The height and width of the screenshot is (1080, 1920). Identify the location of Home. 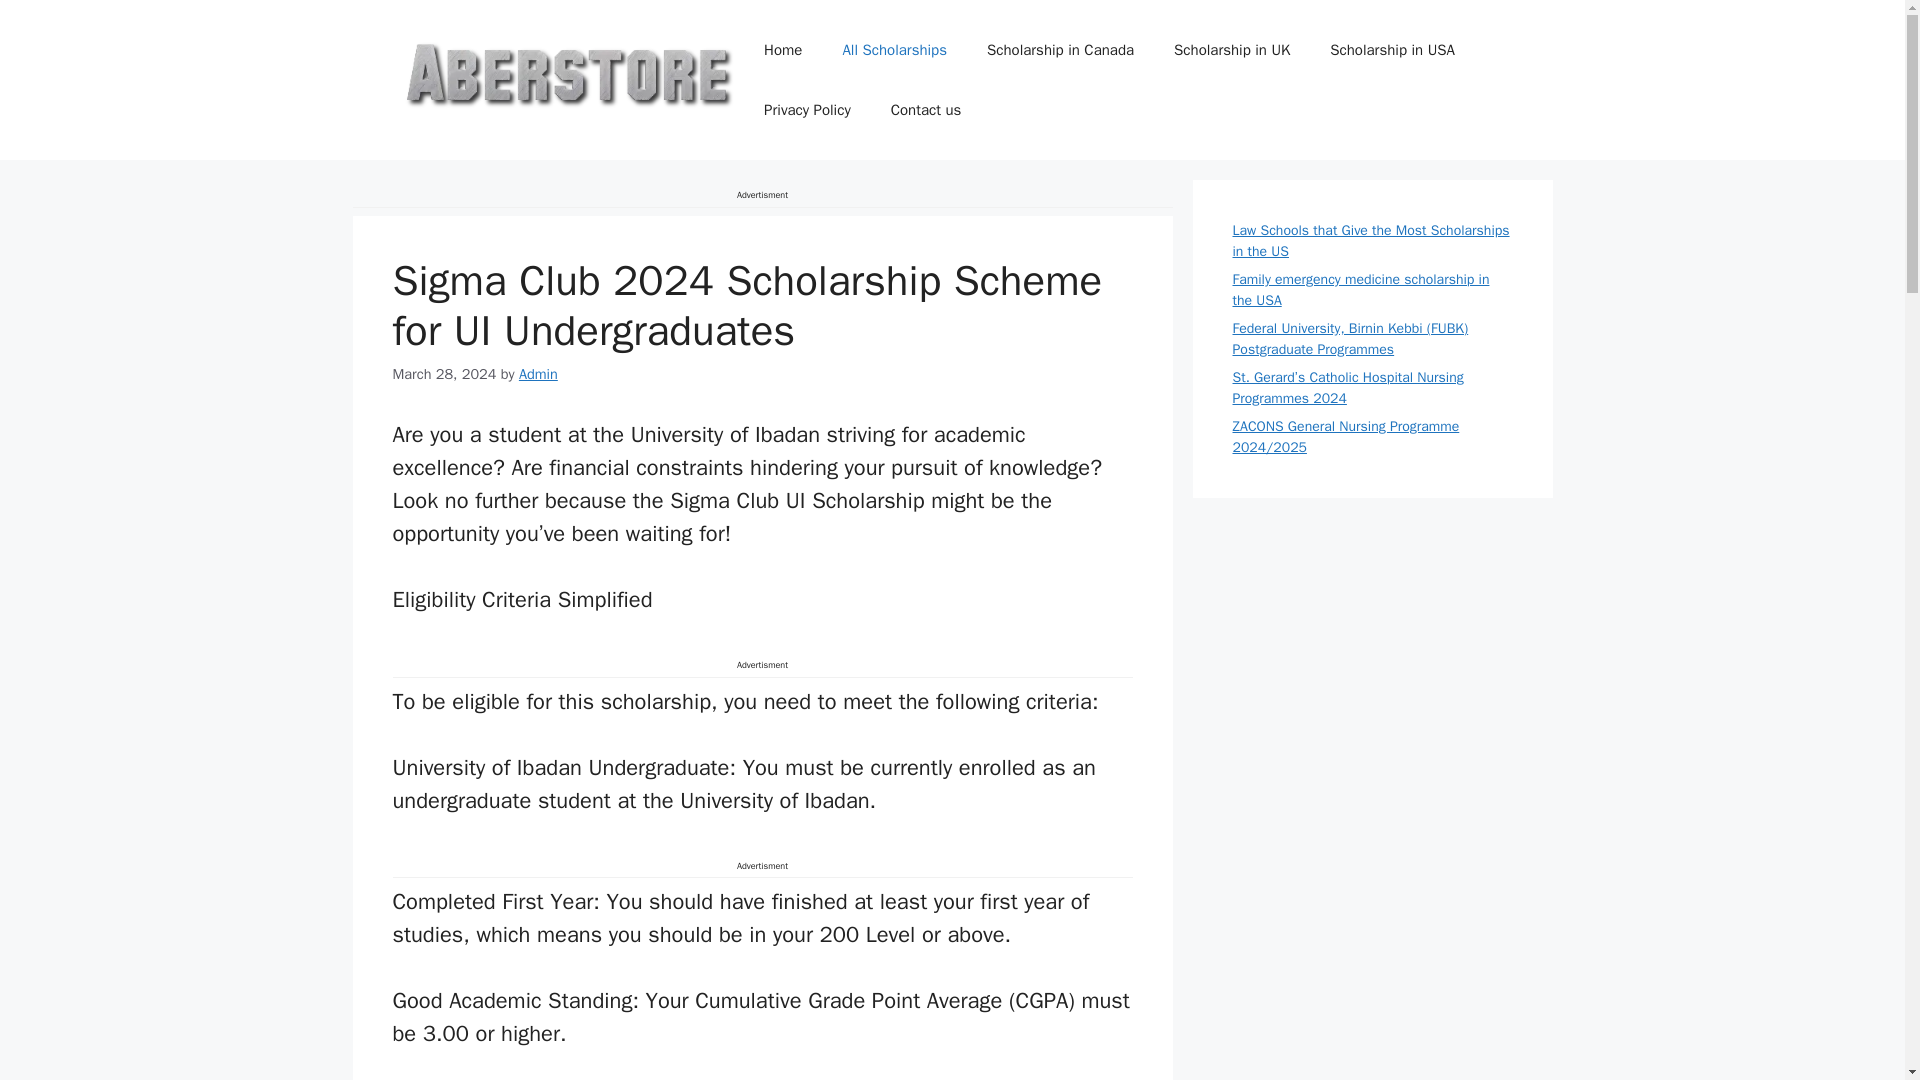
(782, 50).